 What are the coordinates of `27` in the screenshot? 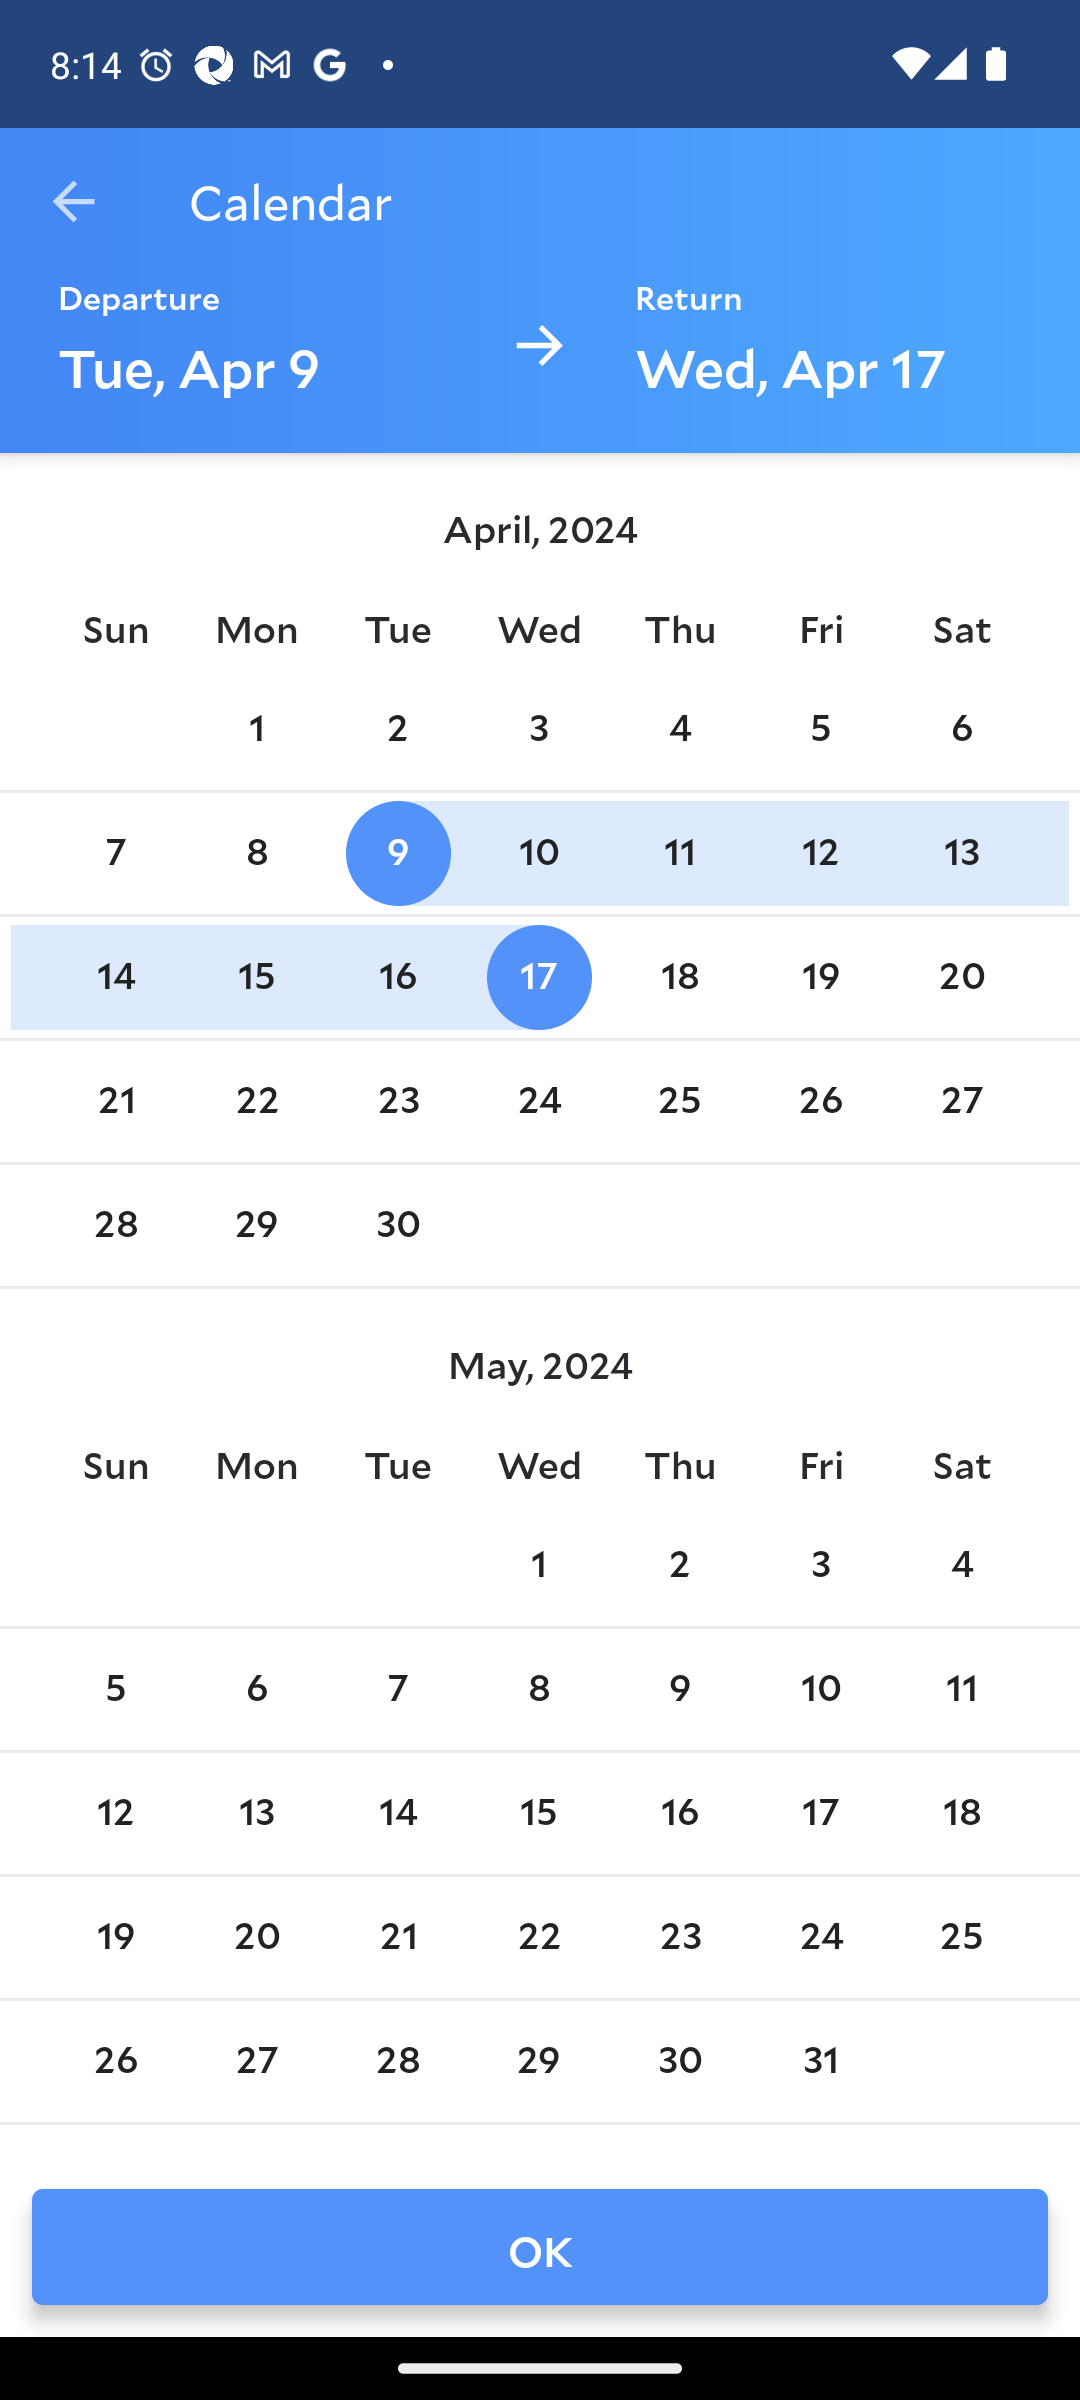 It's located at (962, 1101).